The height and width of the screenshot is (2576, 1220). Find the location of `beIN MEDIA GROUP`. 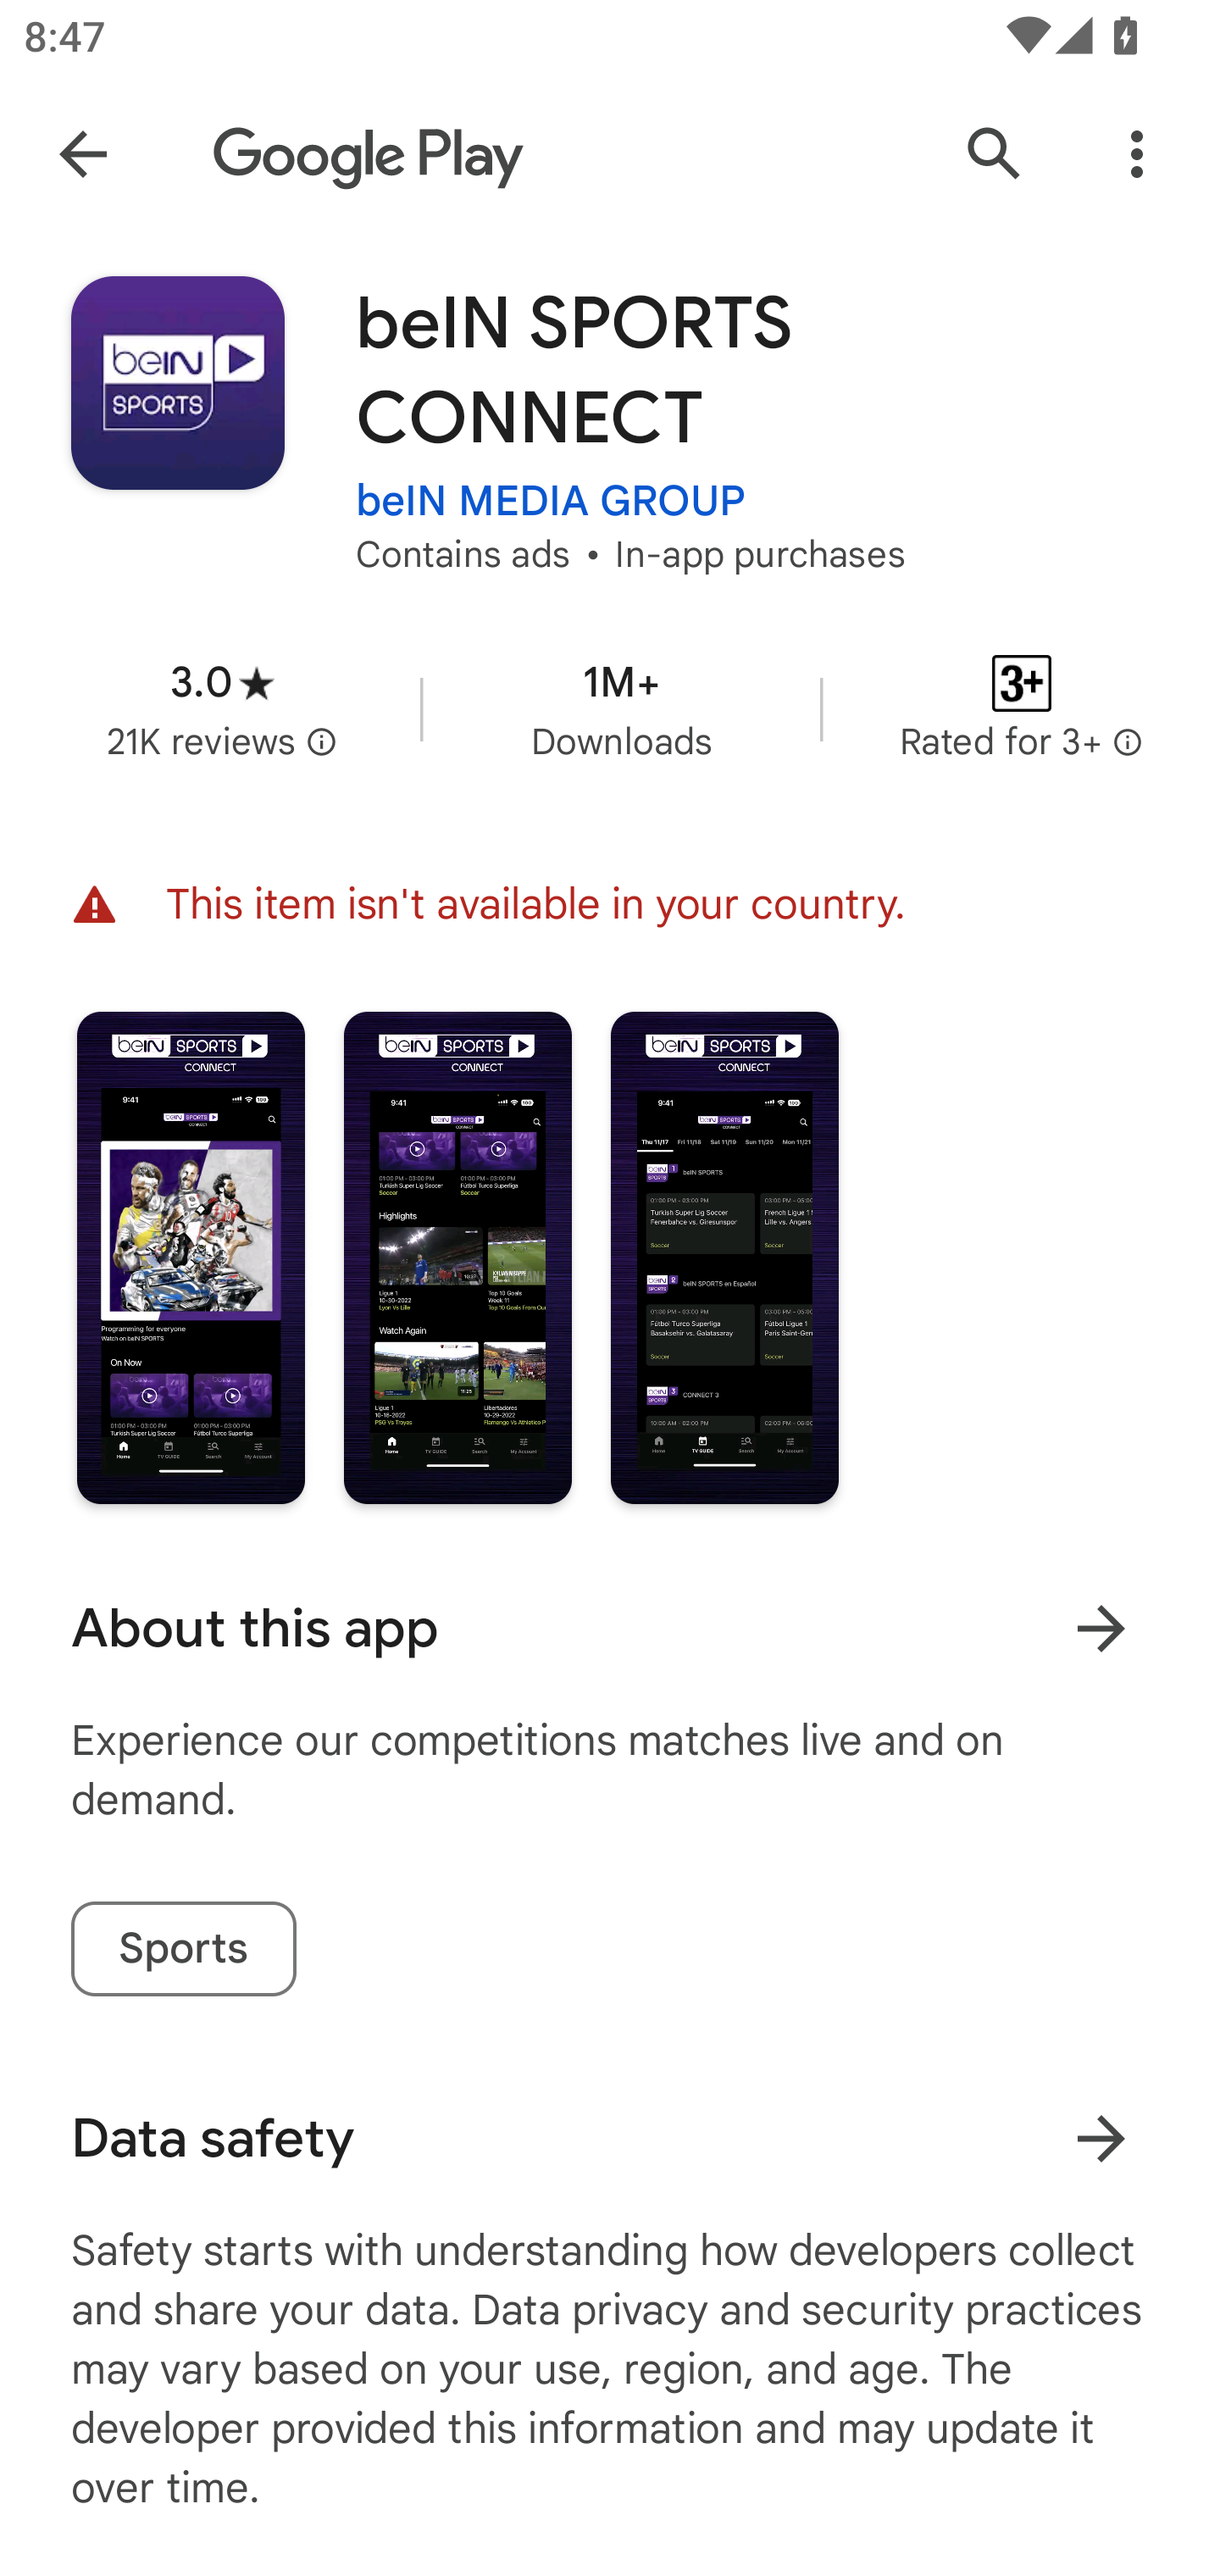

beIN MEDIA GROUP is located at coordinates (551, 500).